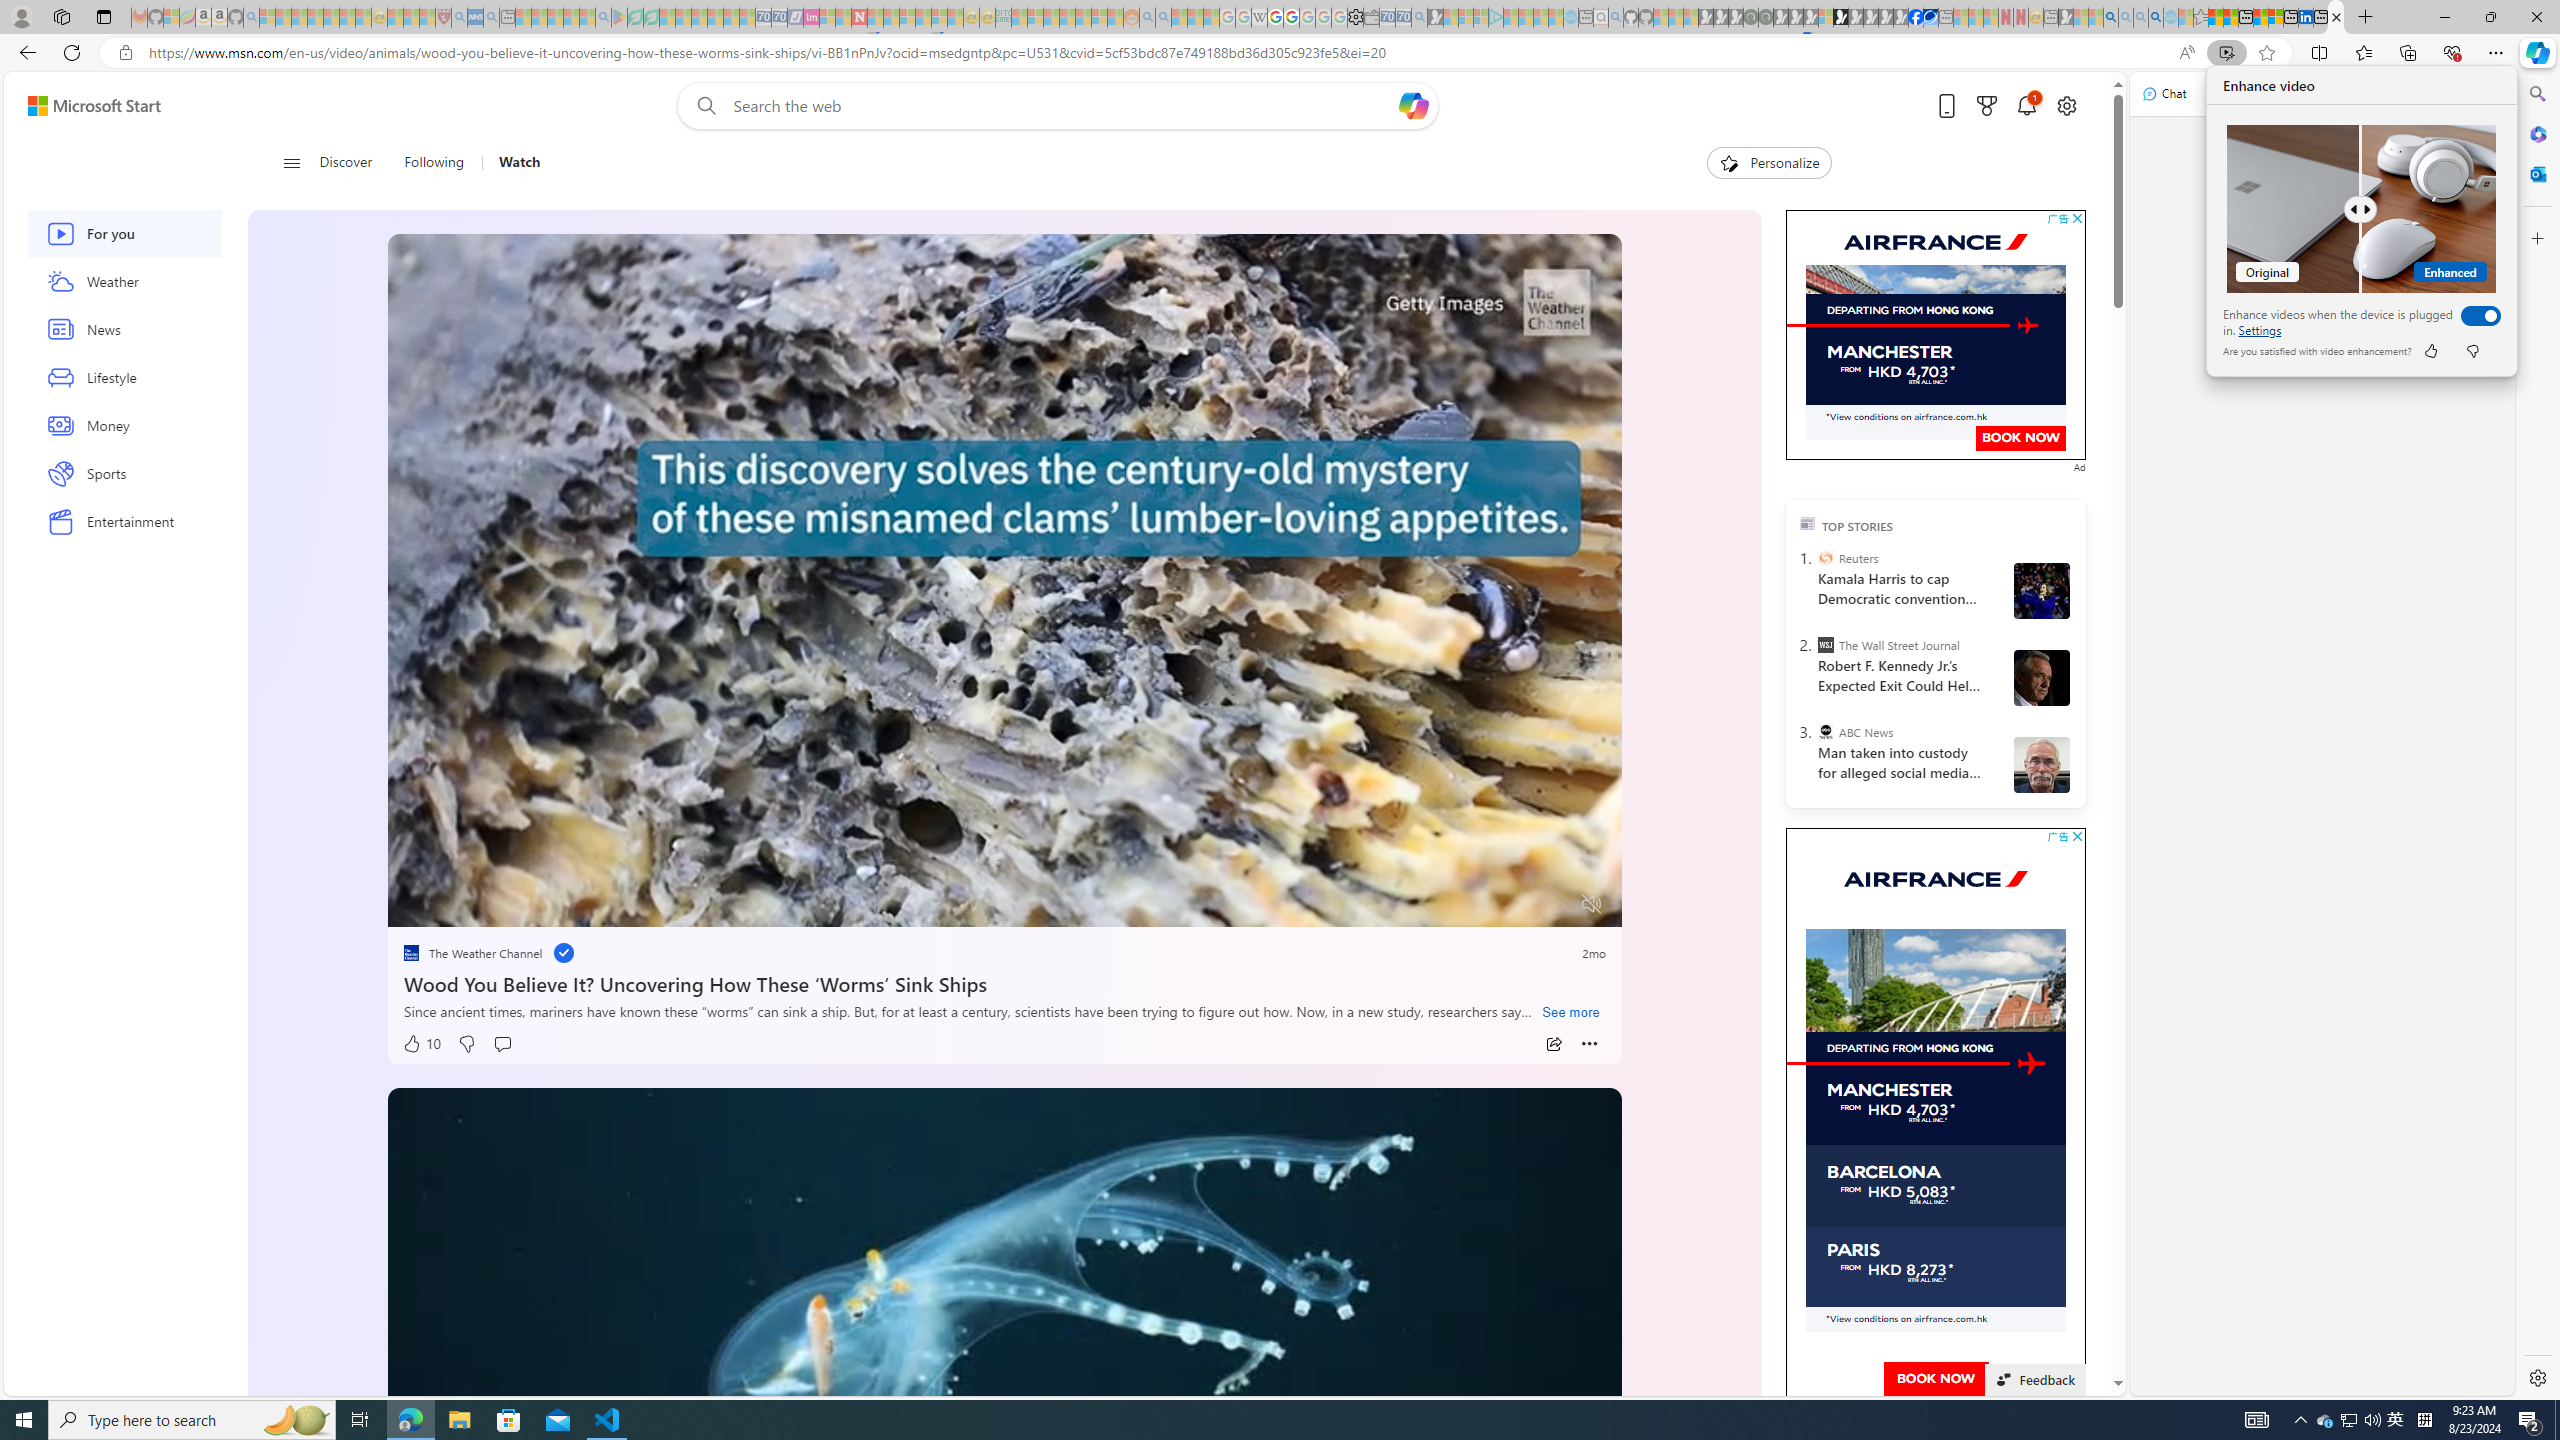 Image resolution: width=2560 pixels, height=1440 pixels. Describe the element at coordinates (1064, 588) in the screenshot. I see `Glass Octopus Captured in Rare Footage By U...` at that location.